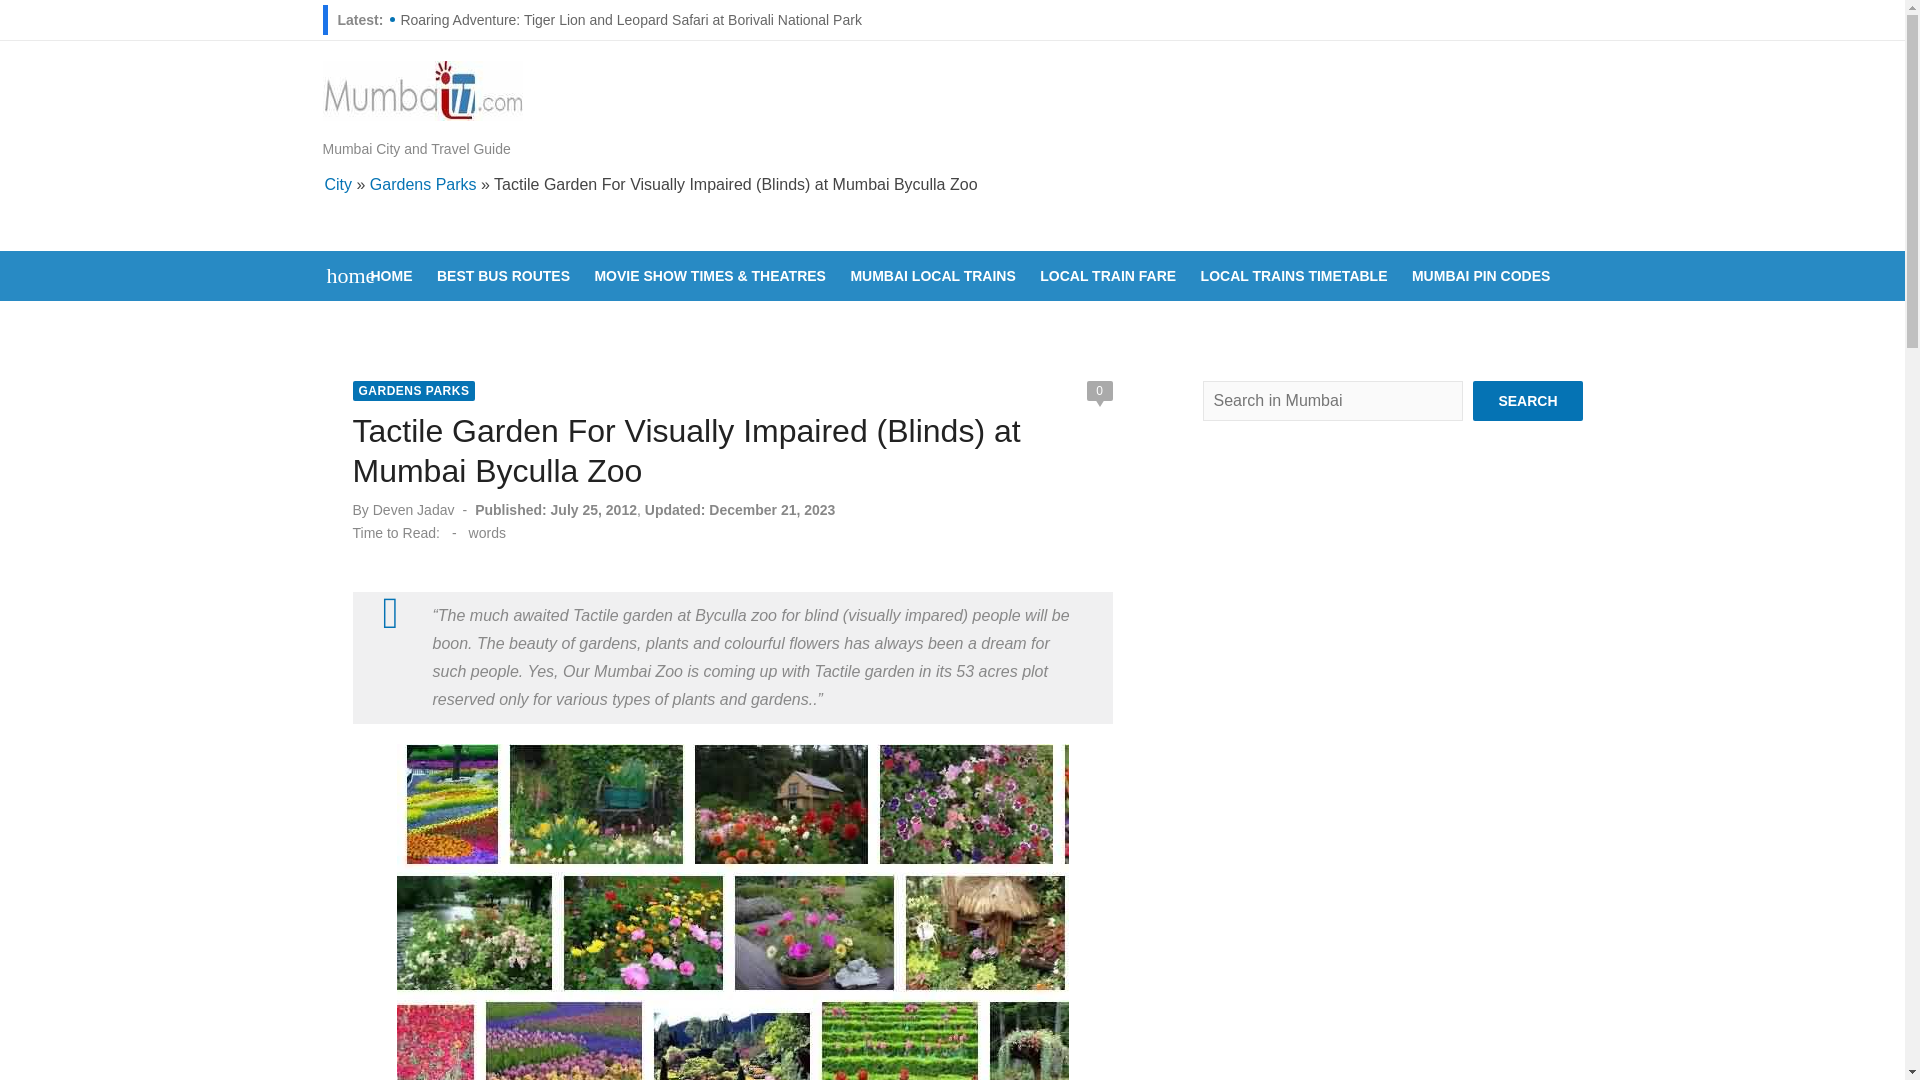 This screenshot has width=1920, height=1080. I want to click on Mumbai Local Trains, so click(932, 274).